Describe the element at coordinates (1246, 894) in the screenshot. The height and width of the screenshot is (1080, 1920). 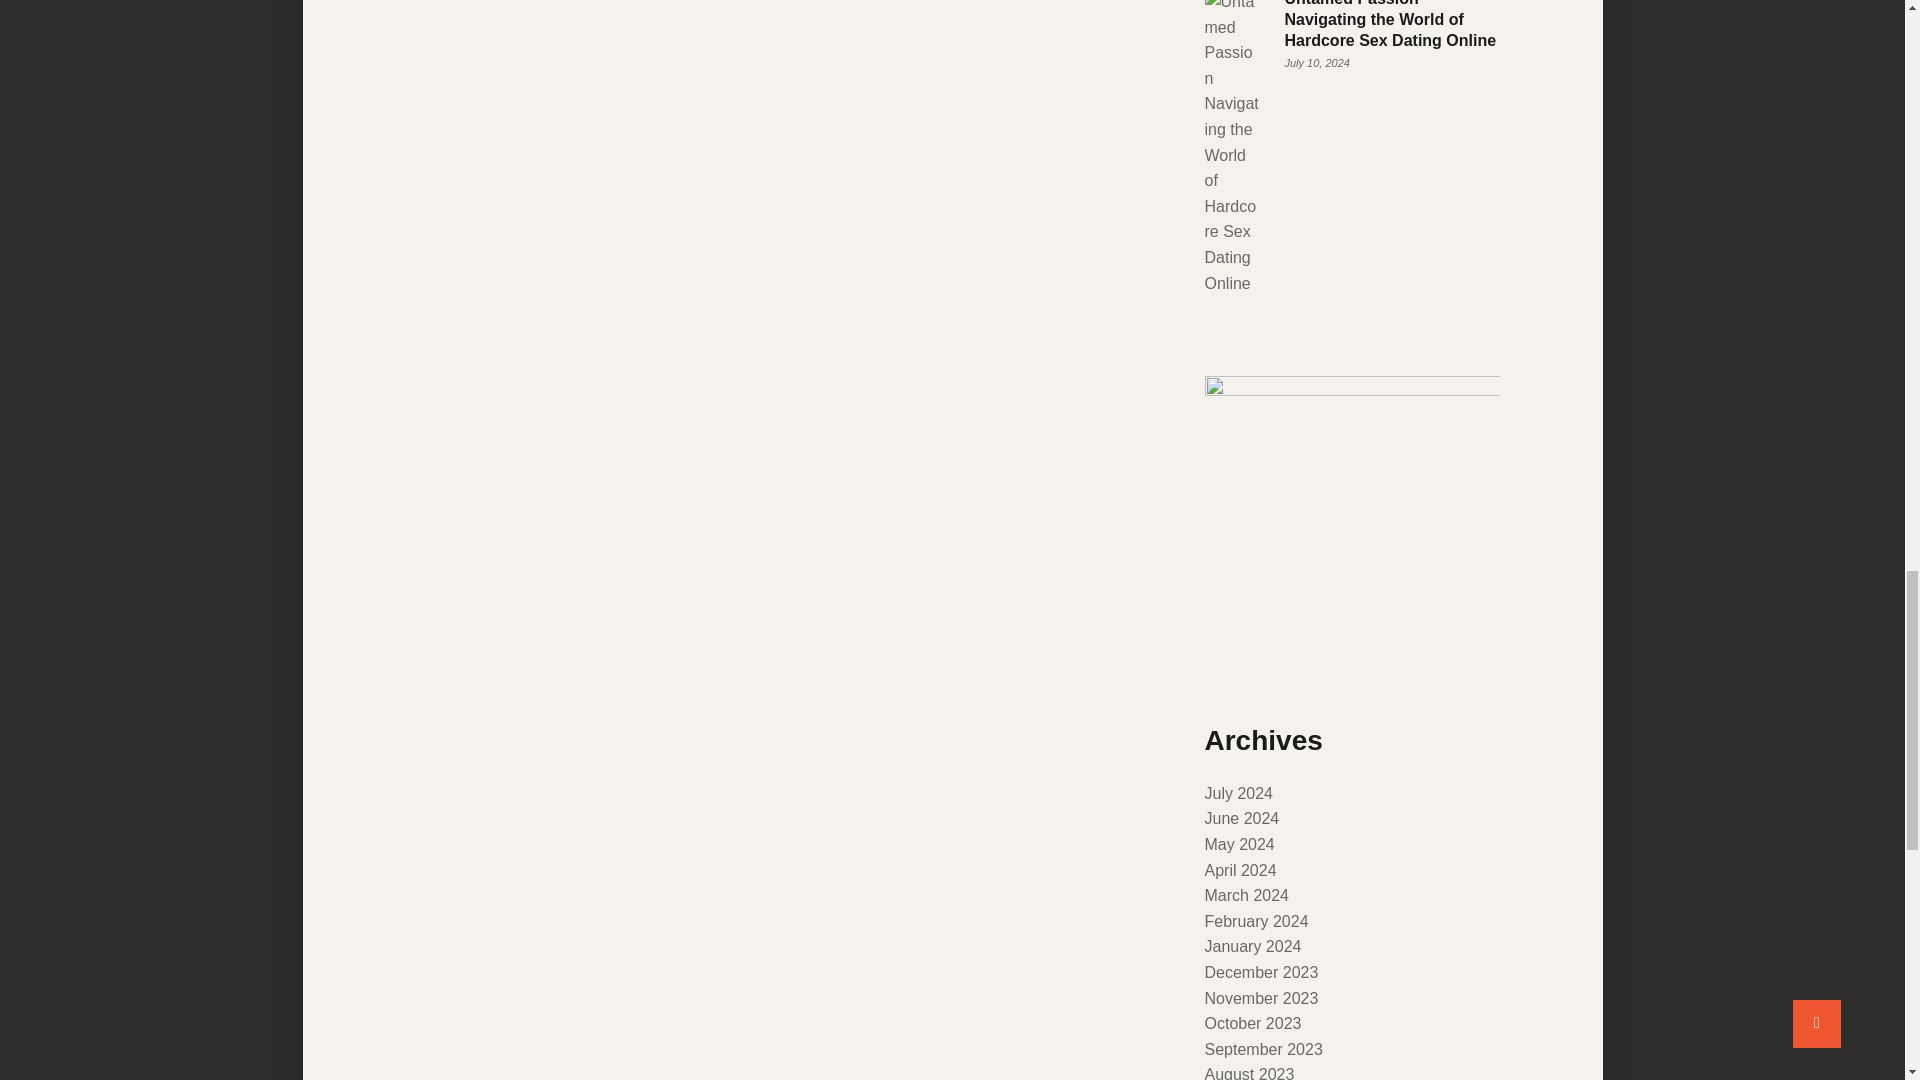
I see `March 2024` at that location.